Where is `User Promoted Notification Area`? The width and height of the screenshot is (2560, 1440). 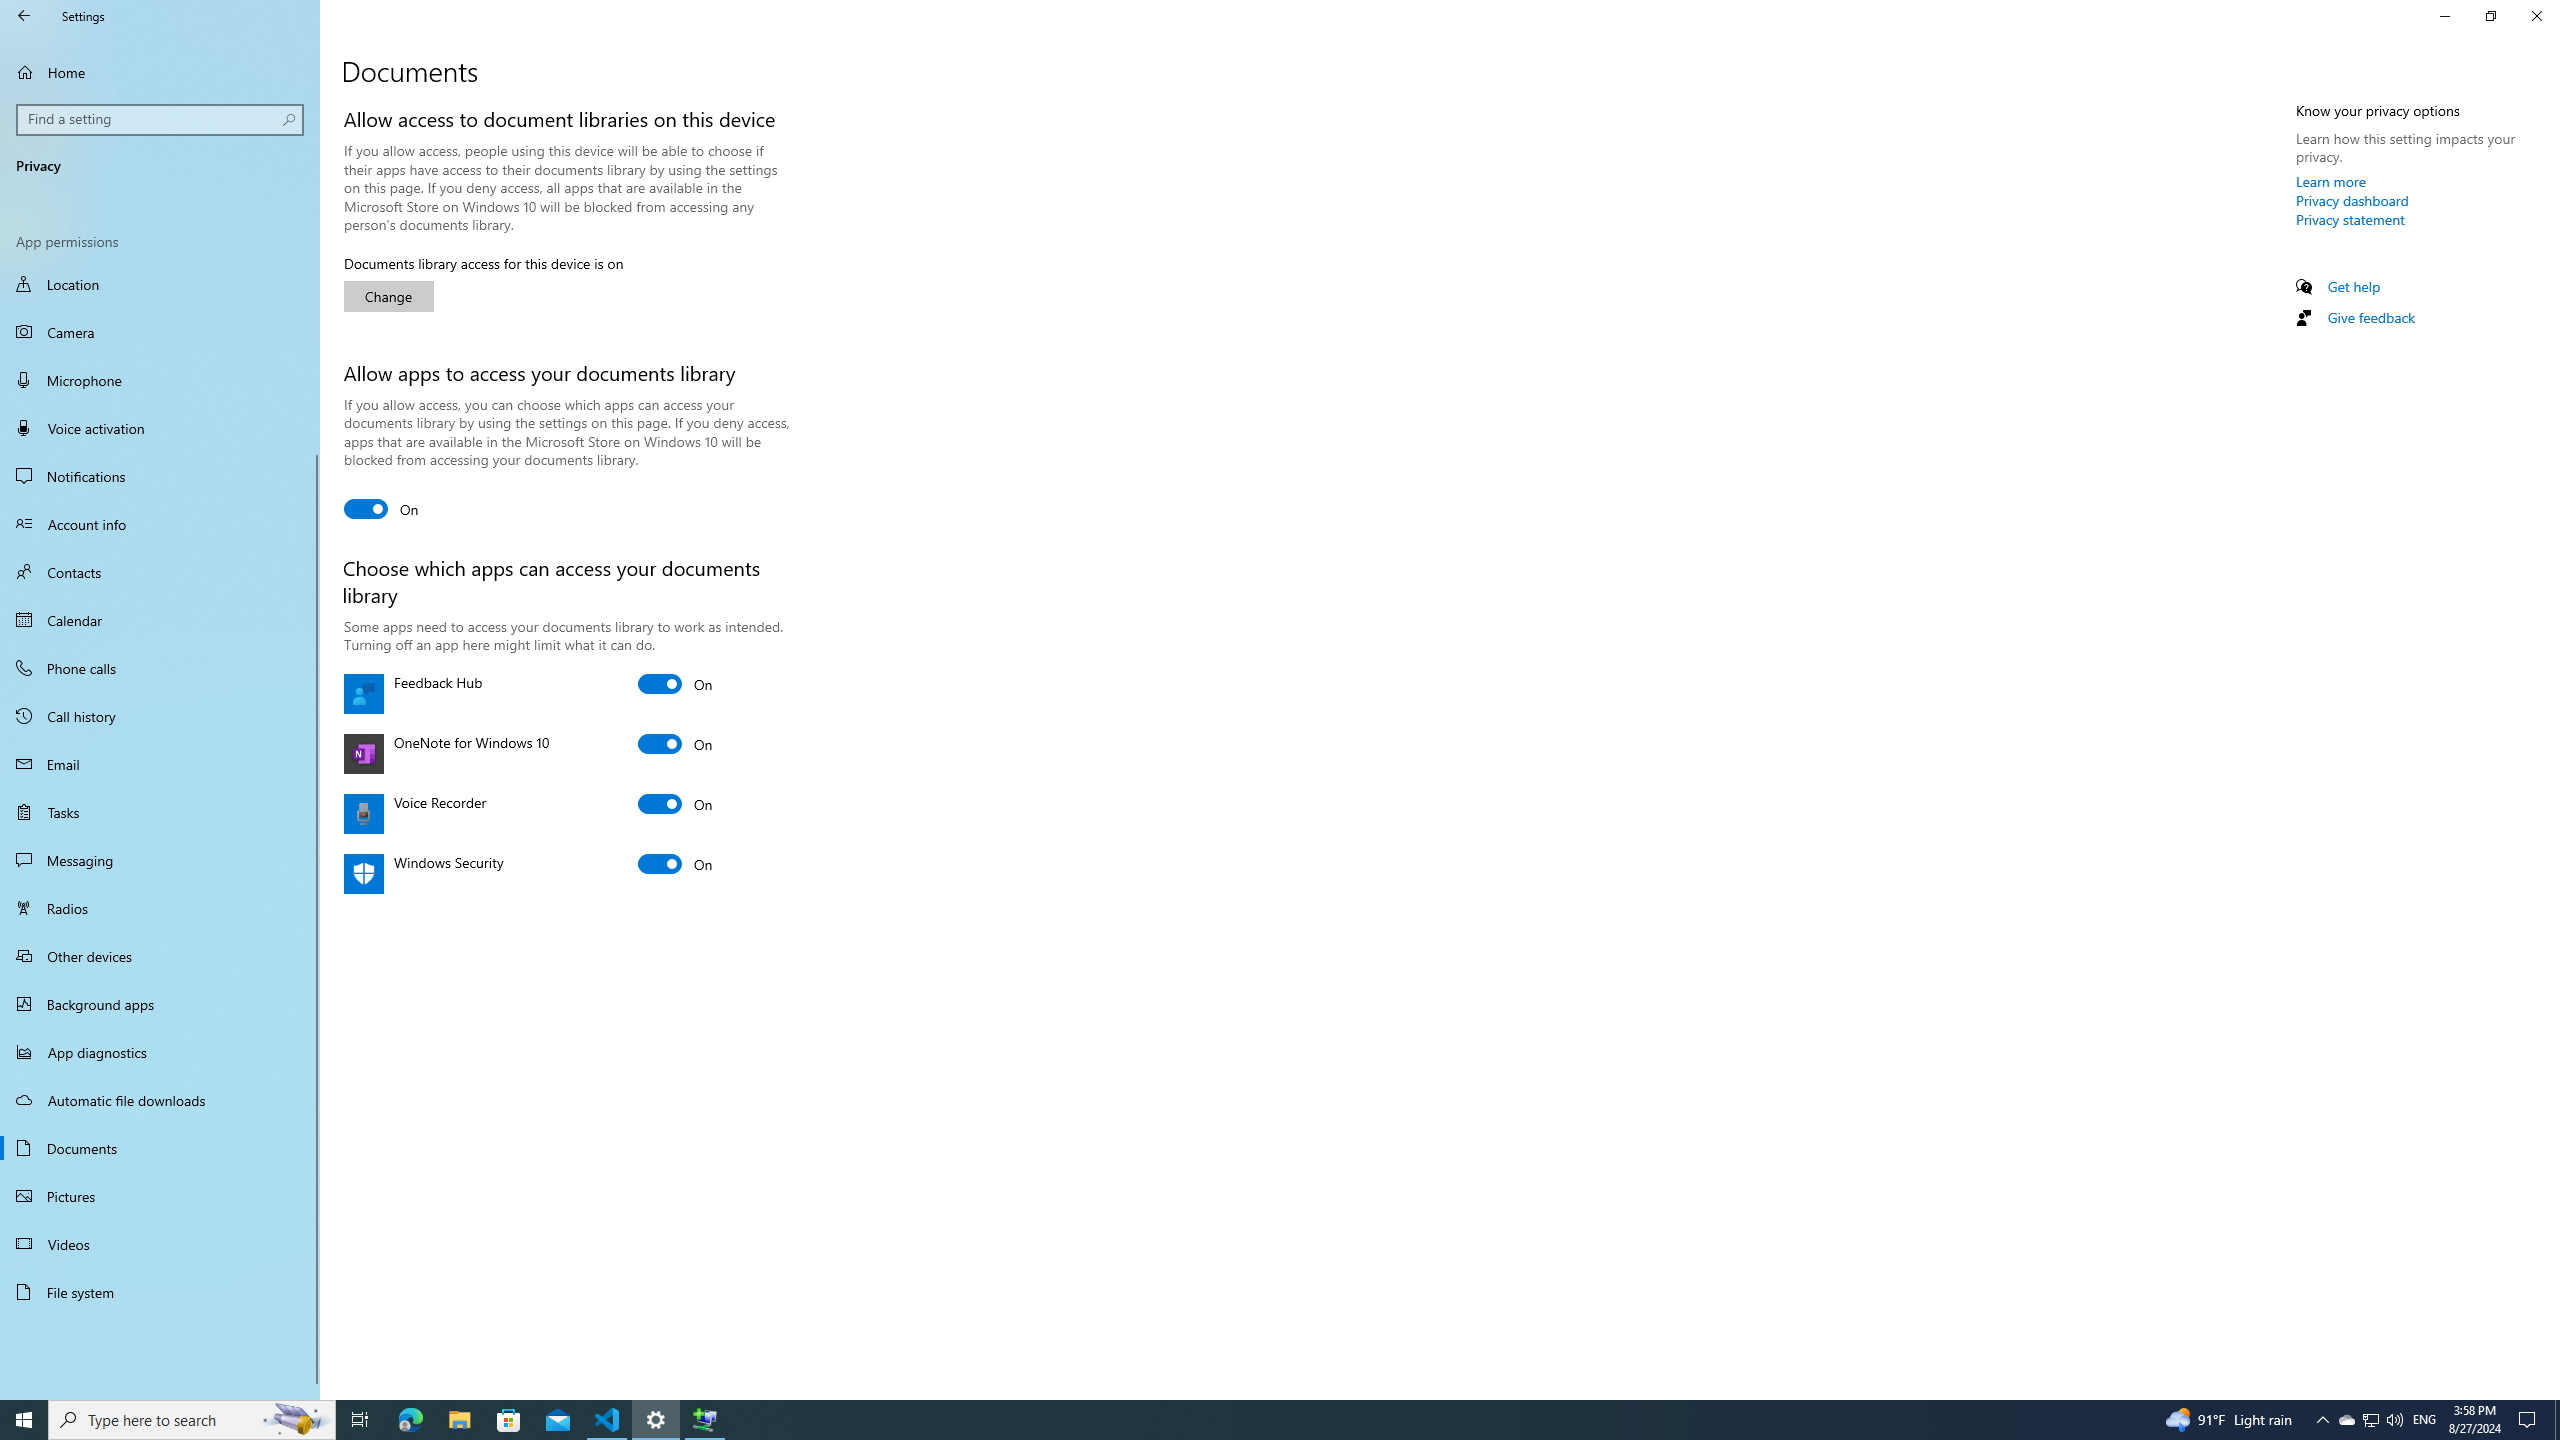 User Promoted Notification Area is located at coordinates (2370, 1420).